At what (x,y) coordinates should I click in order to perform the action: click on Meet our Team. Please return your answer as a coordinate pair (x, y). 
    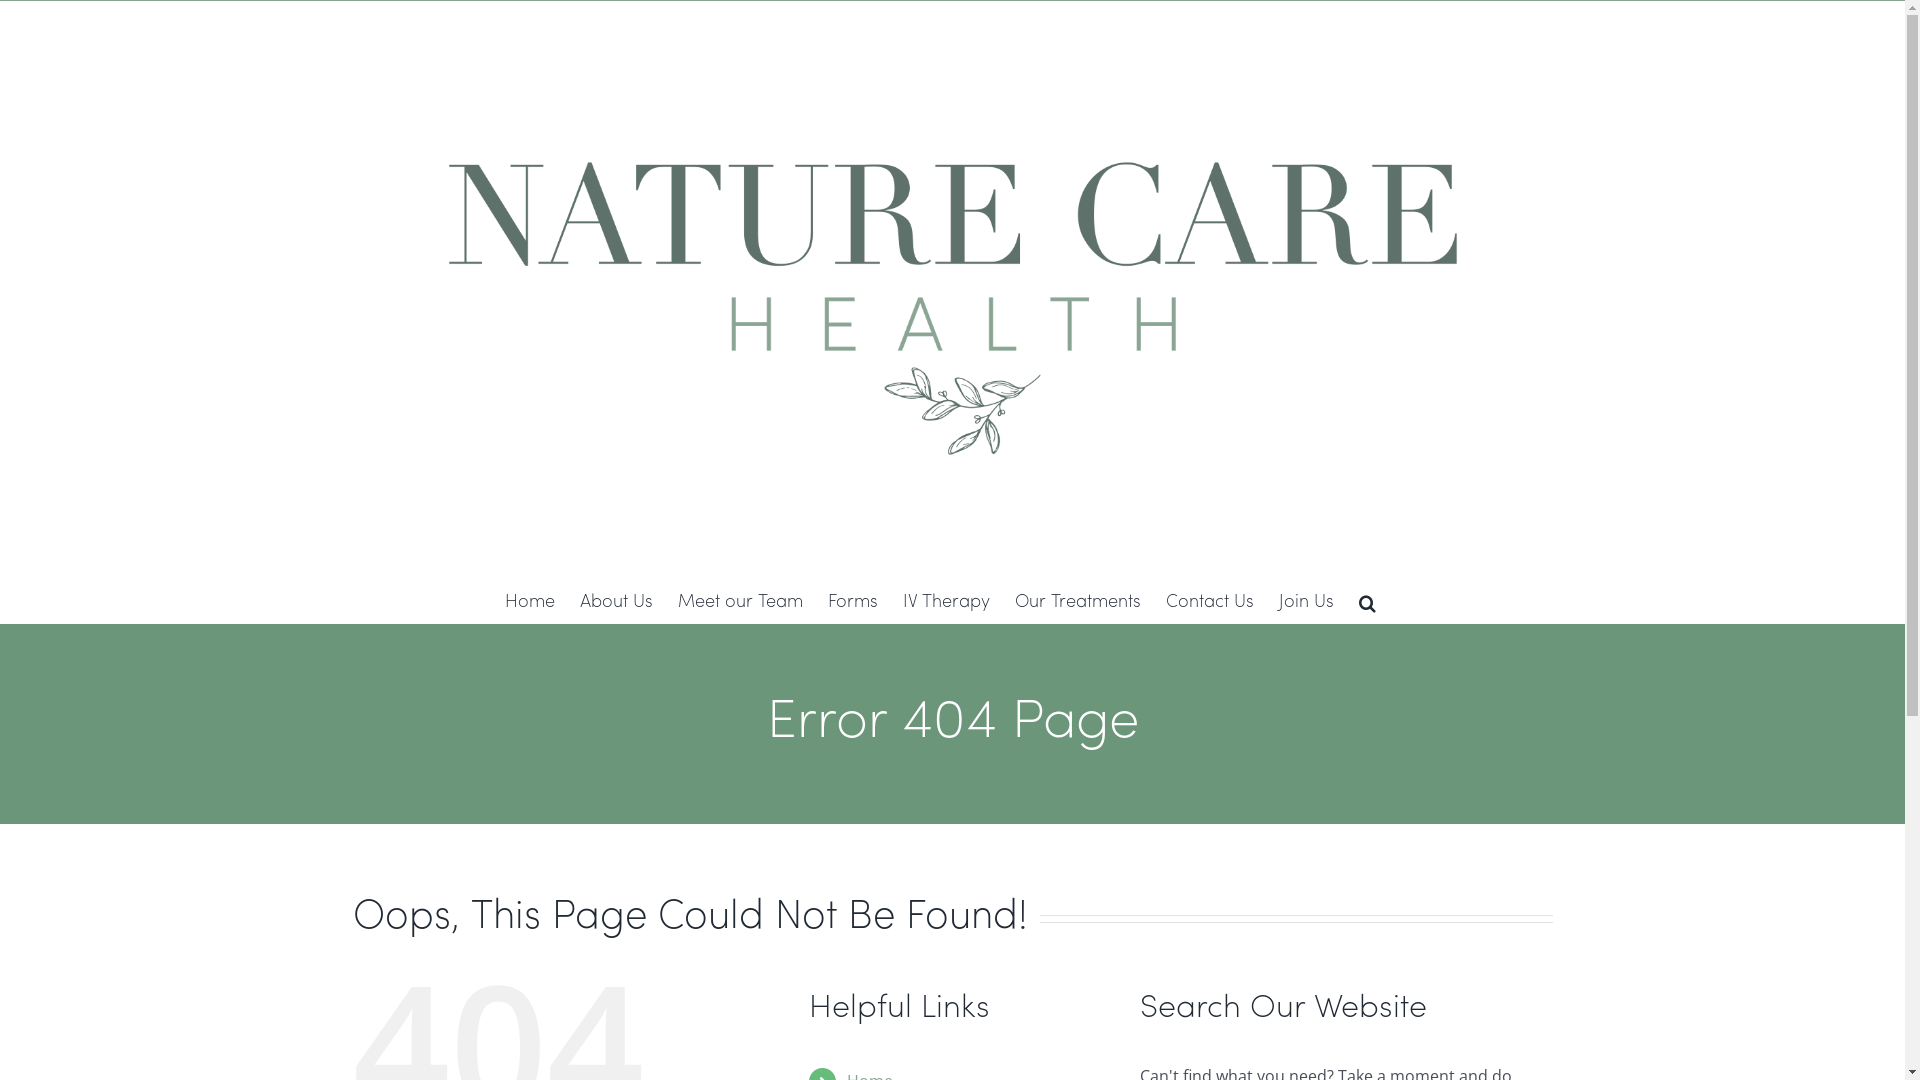
    Looking at the image, I should click on (740, 603).